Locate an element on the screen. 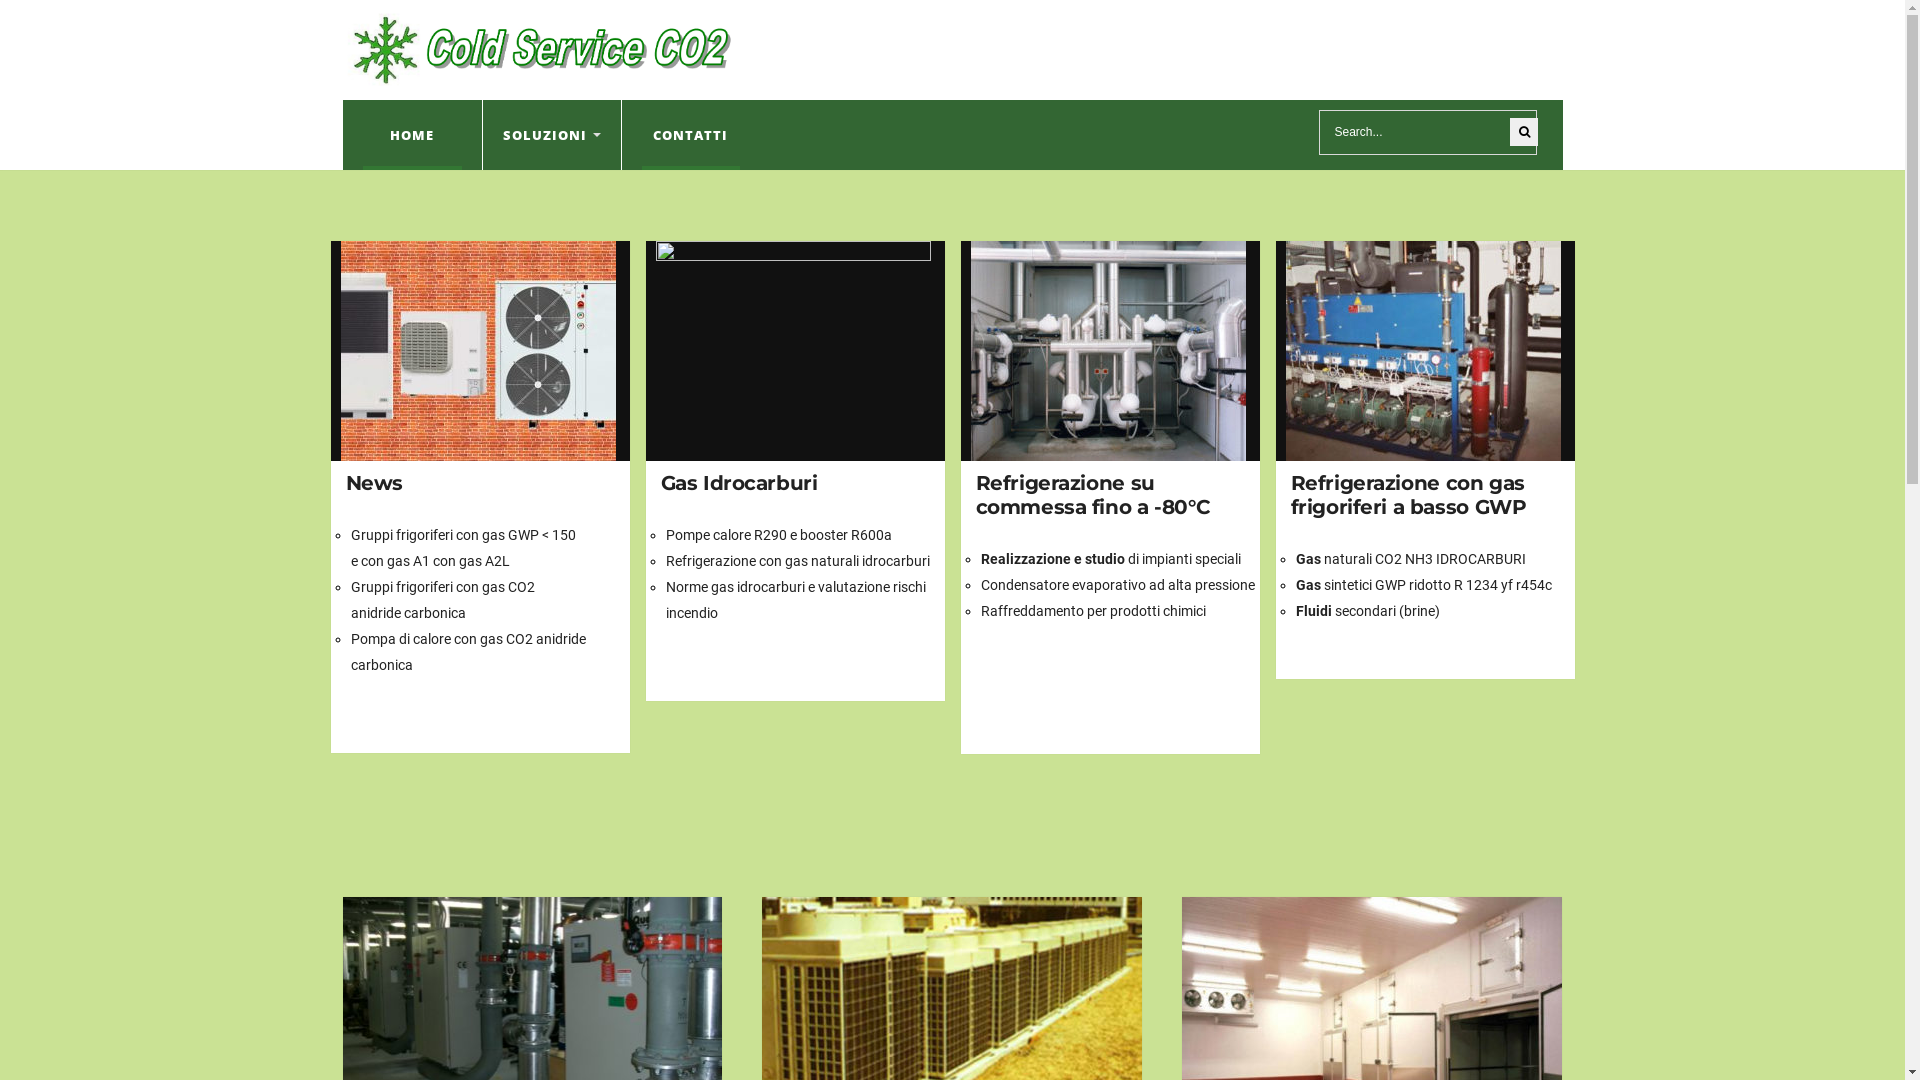 Image resolution: width=1920 pixels, height=1080 pixels. Norme gas idrocarburi e valutazione rischi incendio is located at coordinates (796, 600).